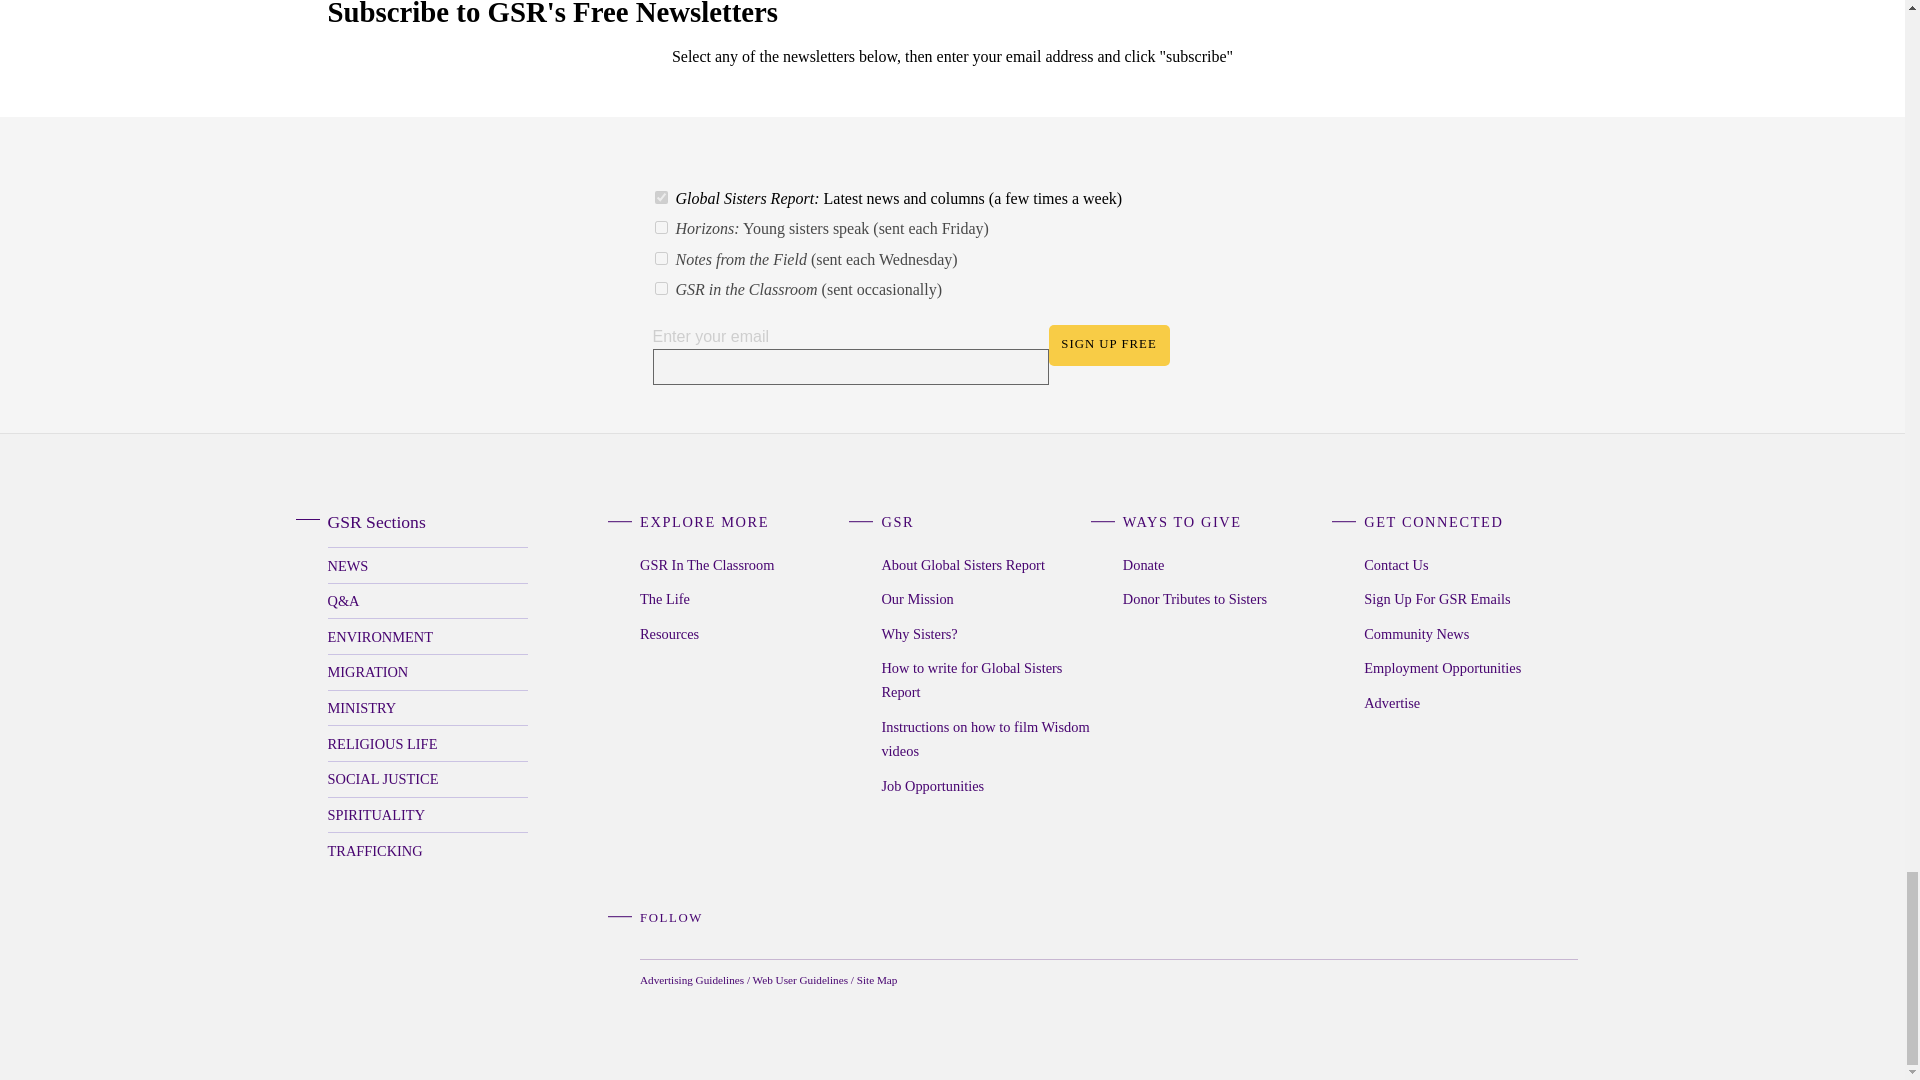 The height and width of the screenshot is (1080, 1920). Describe the element at coordinates (428, 780) in the screenshot. I see `Social Justice` at that location.